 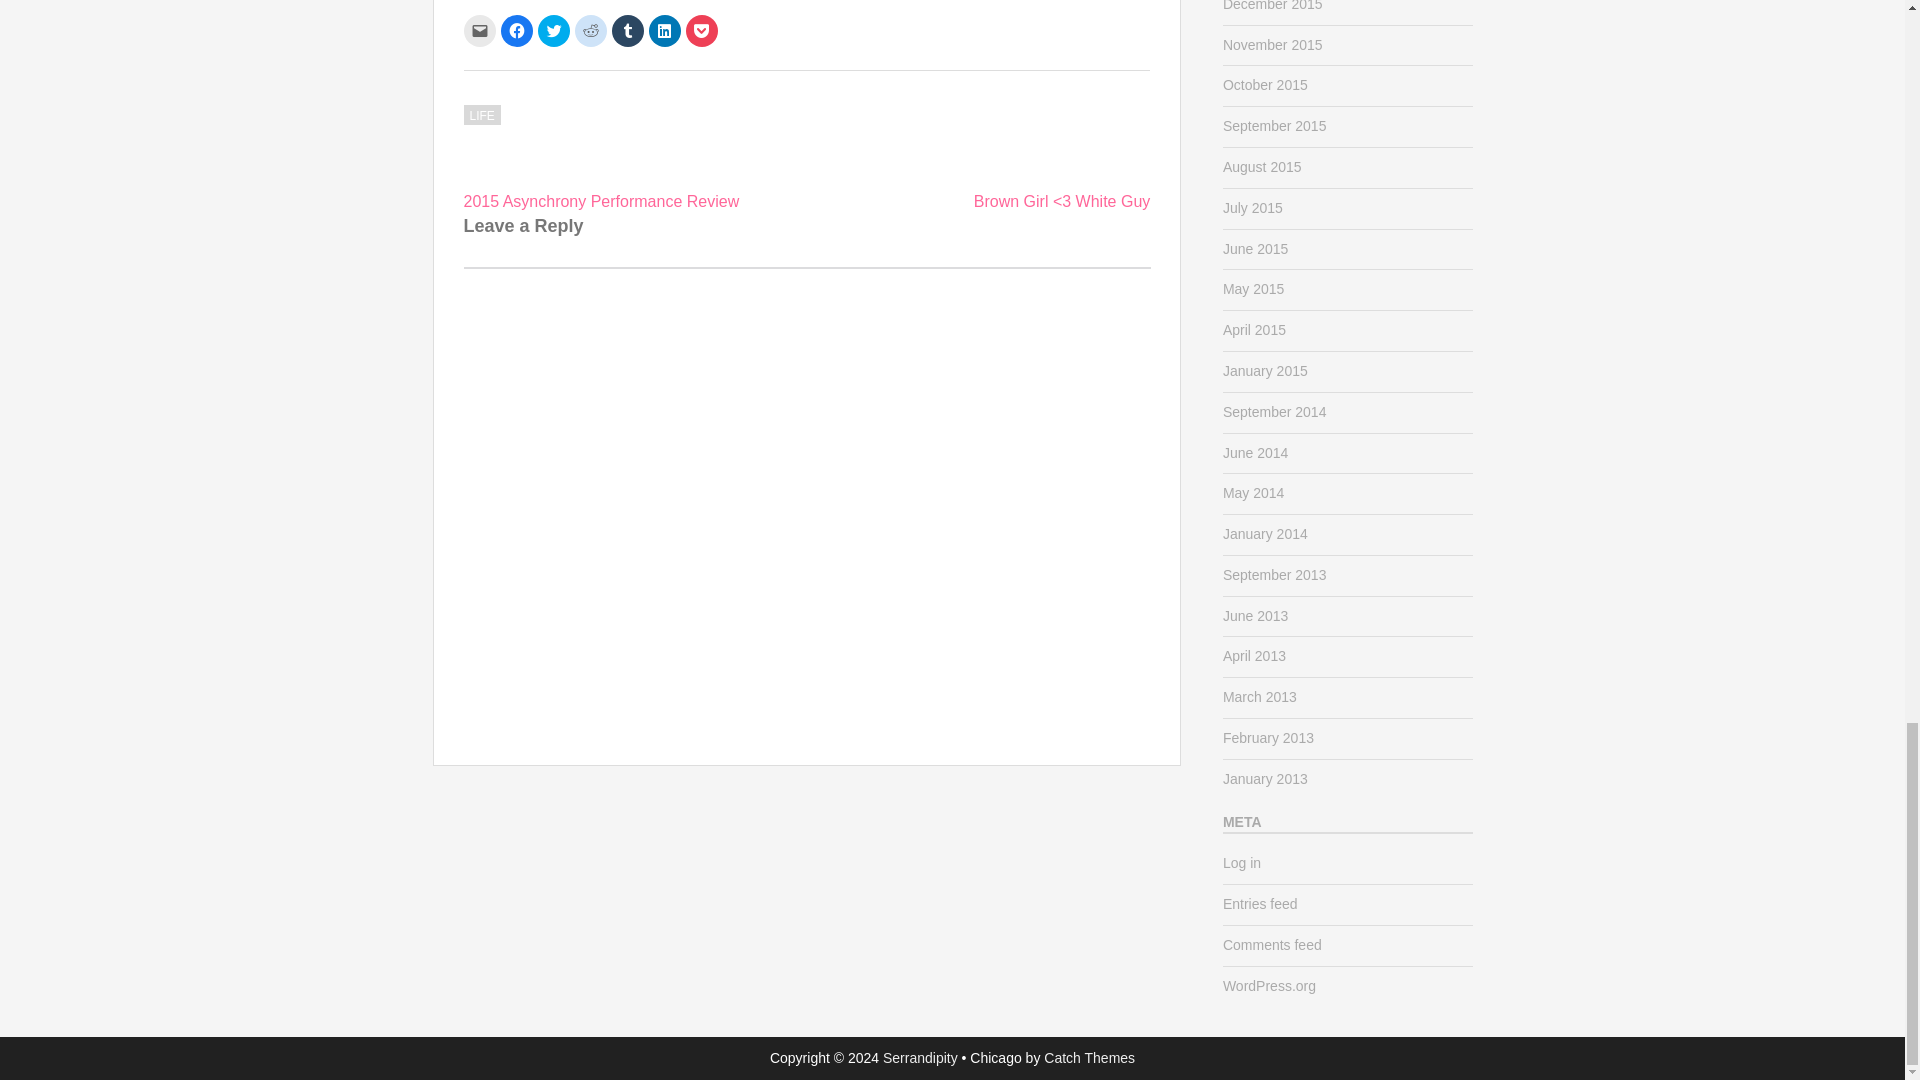 What do you see at coordinates (602, 201) in the screenshot?
I see `2015 Asynchrony Performance Review` at bounding box center [602, 201].